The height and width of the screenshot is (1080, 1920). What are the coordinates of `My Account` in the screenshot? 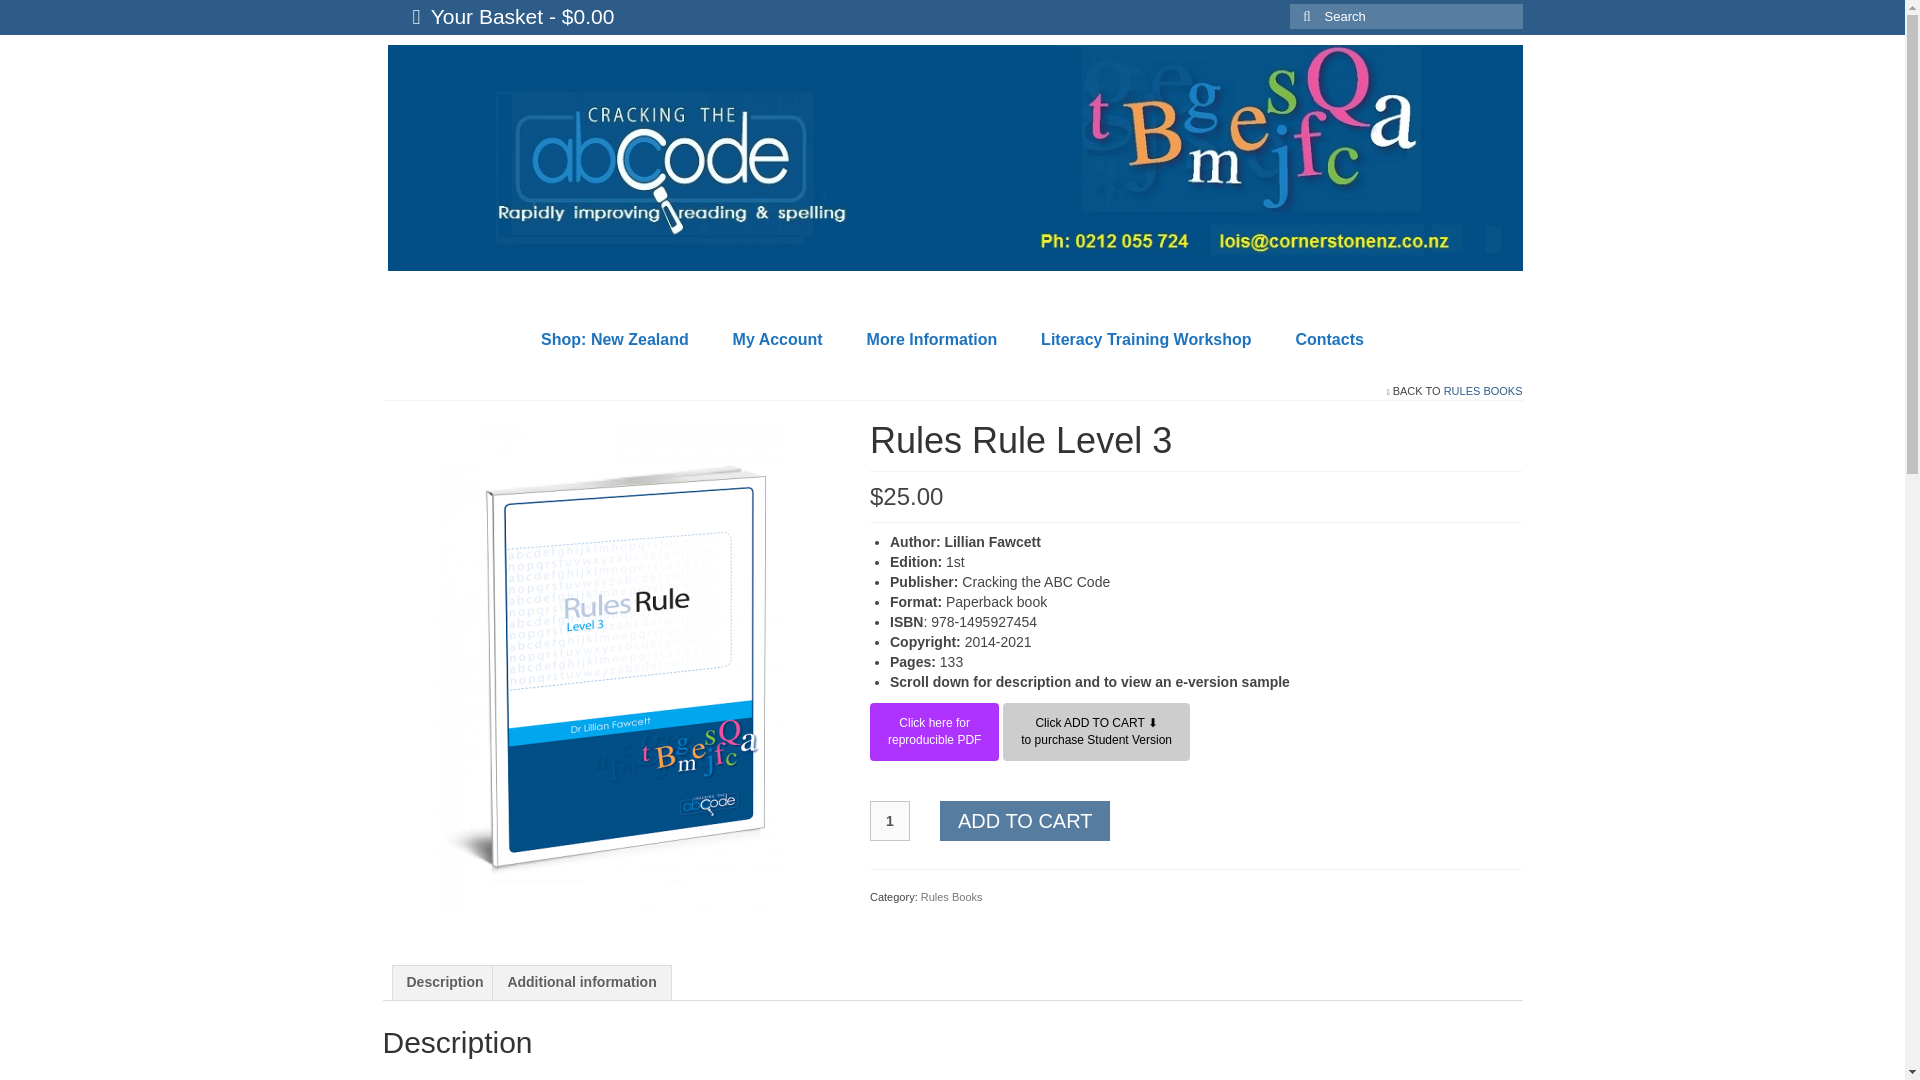 It's located at (444, 982).